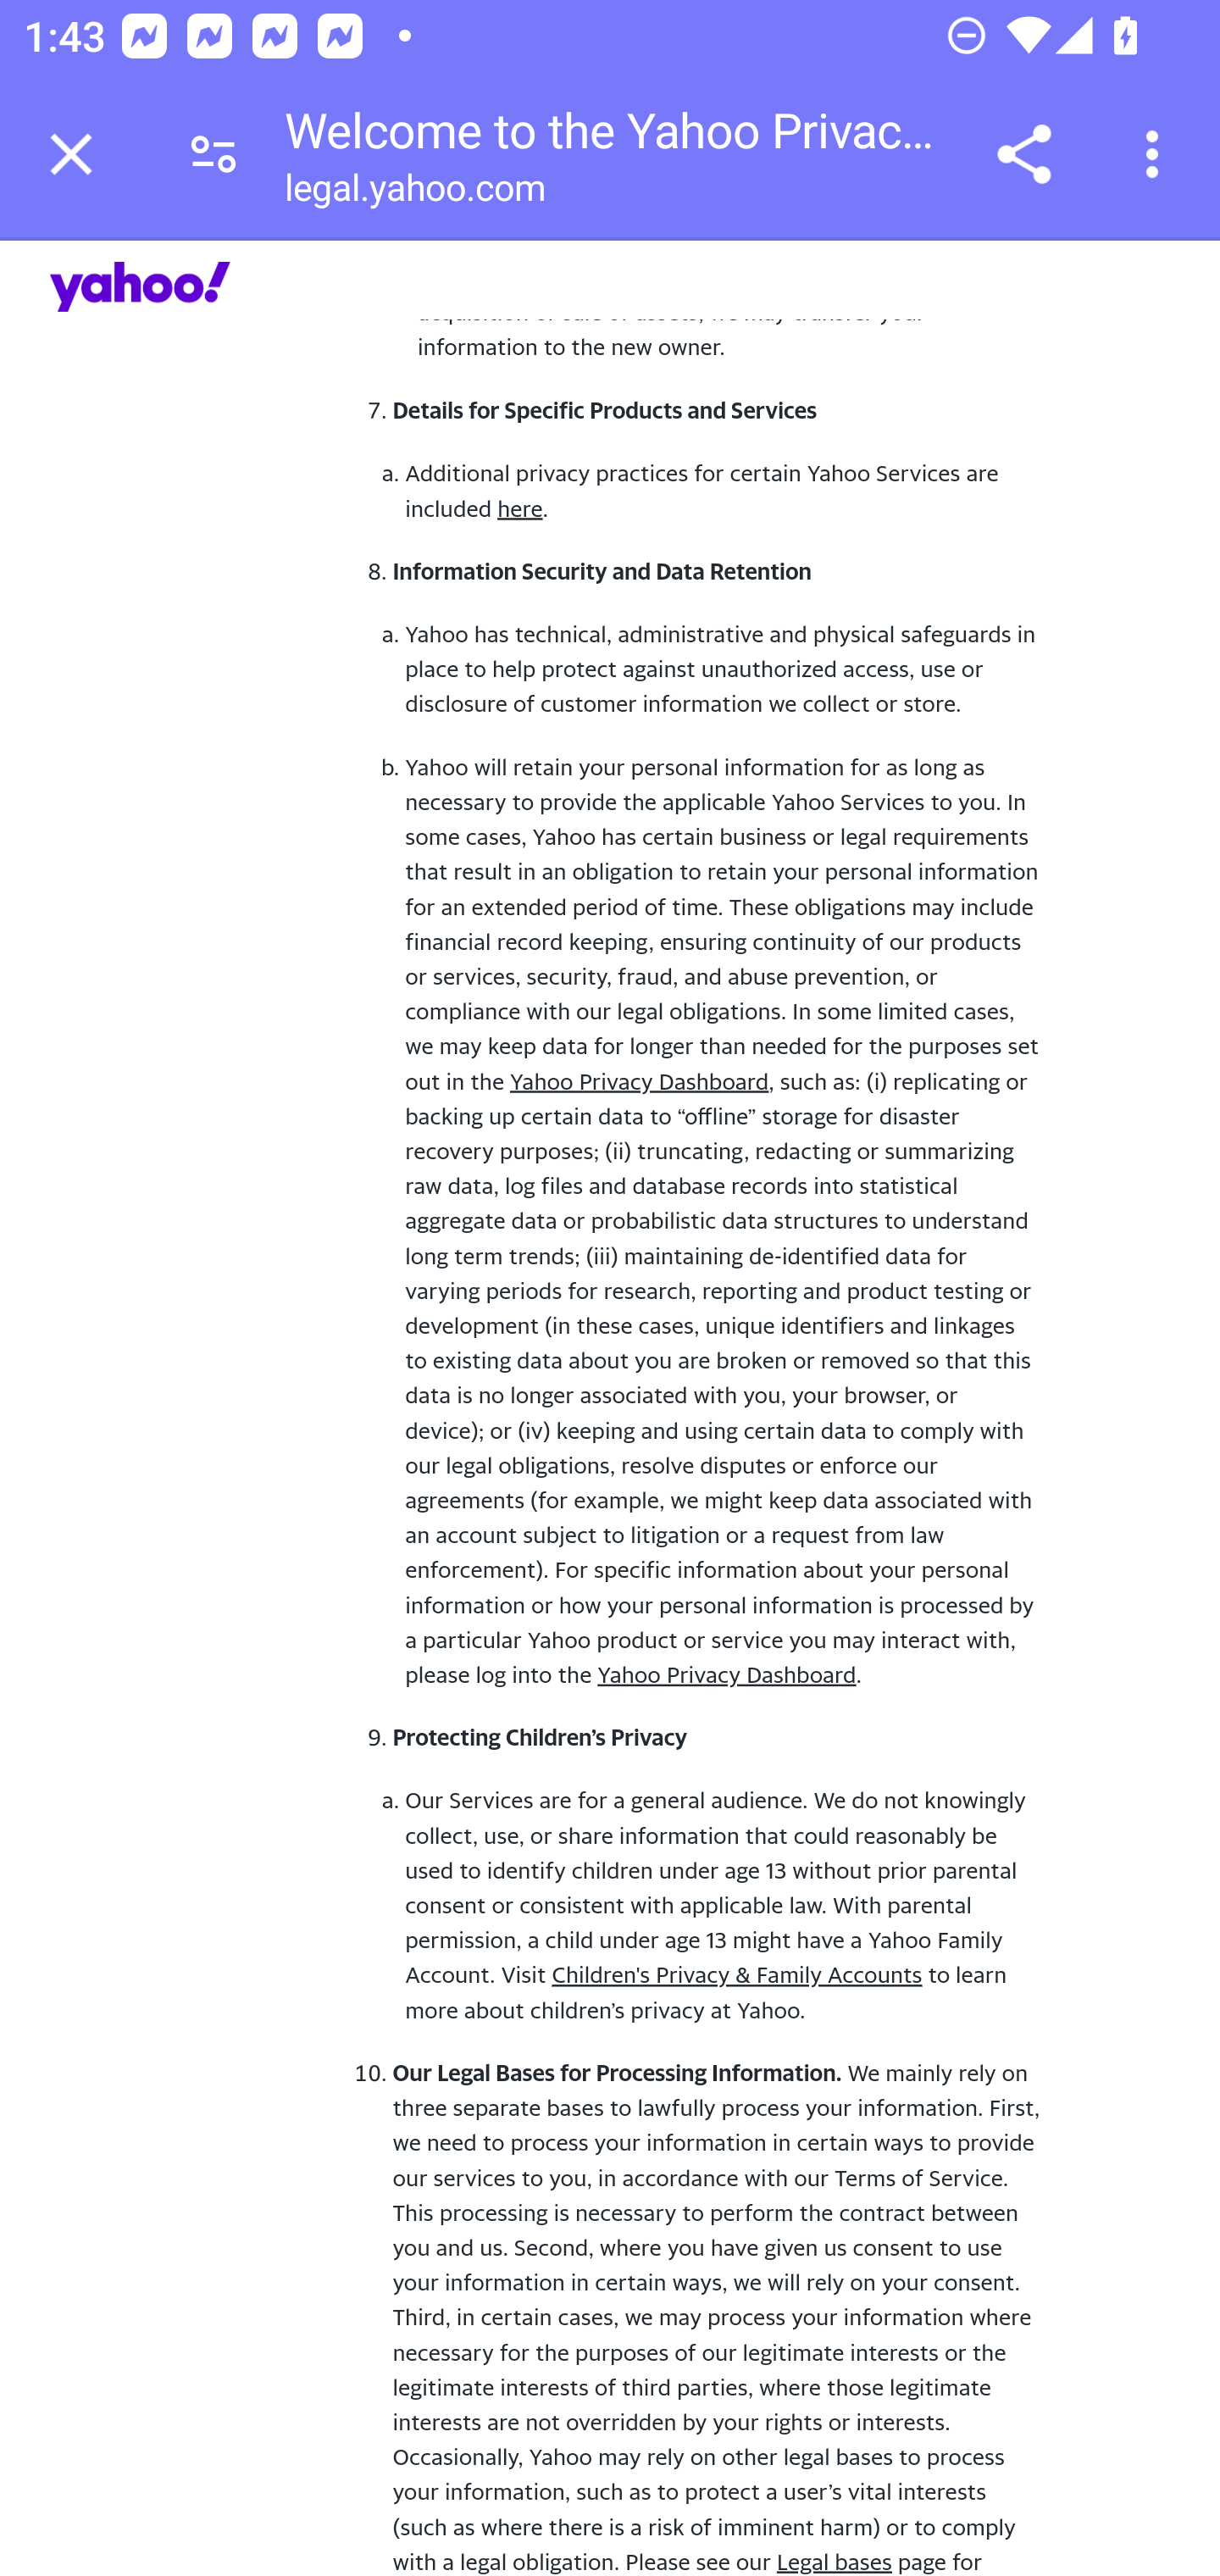 This screenshot has width=1220, height=2576. I want to click on Connection is secure, so click(213, 154).